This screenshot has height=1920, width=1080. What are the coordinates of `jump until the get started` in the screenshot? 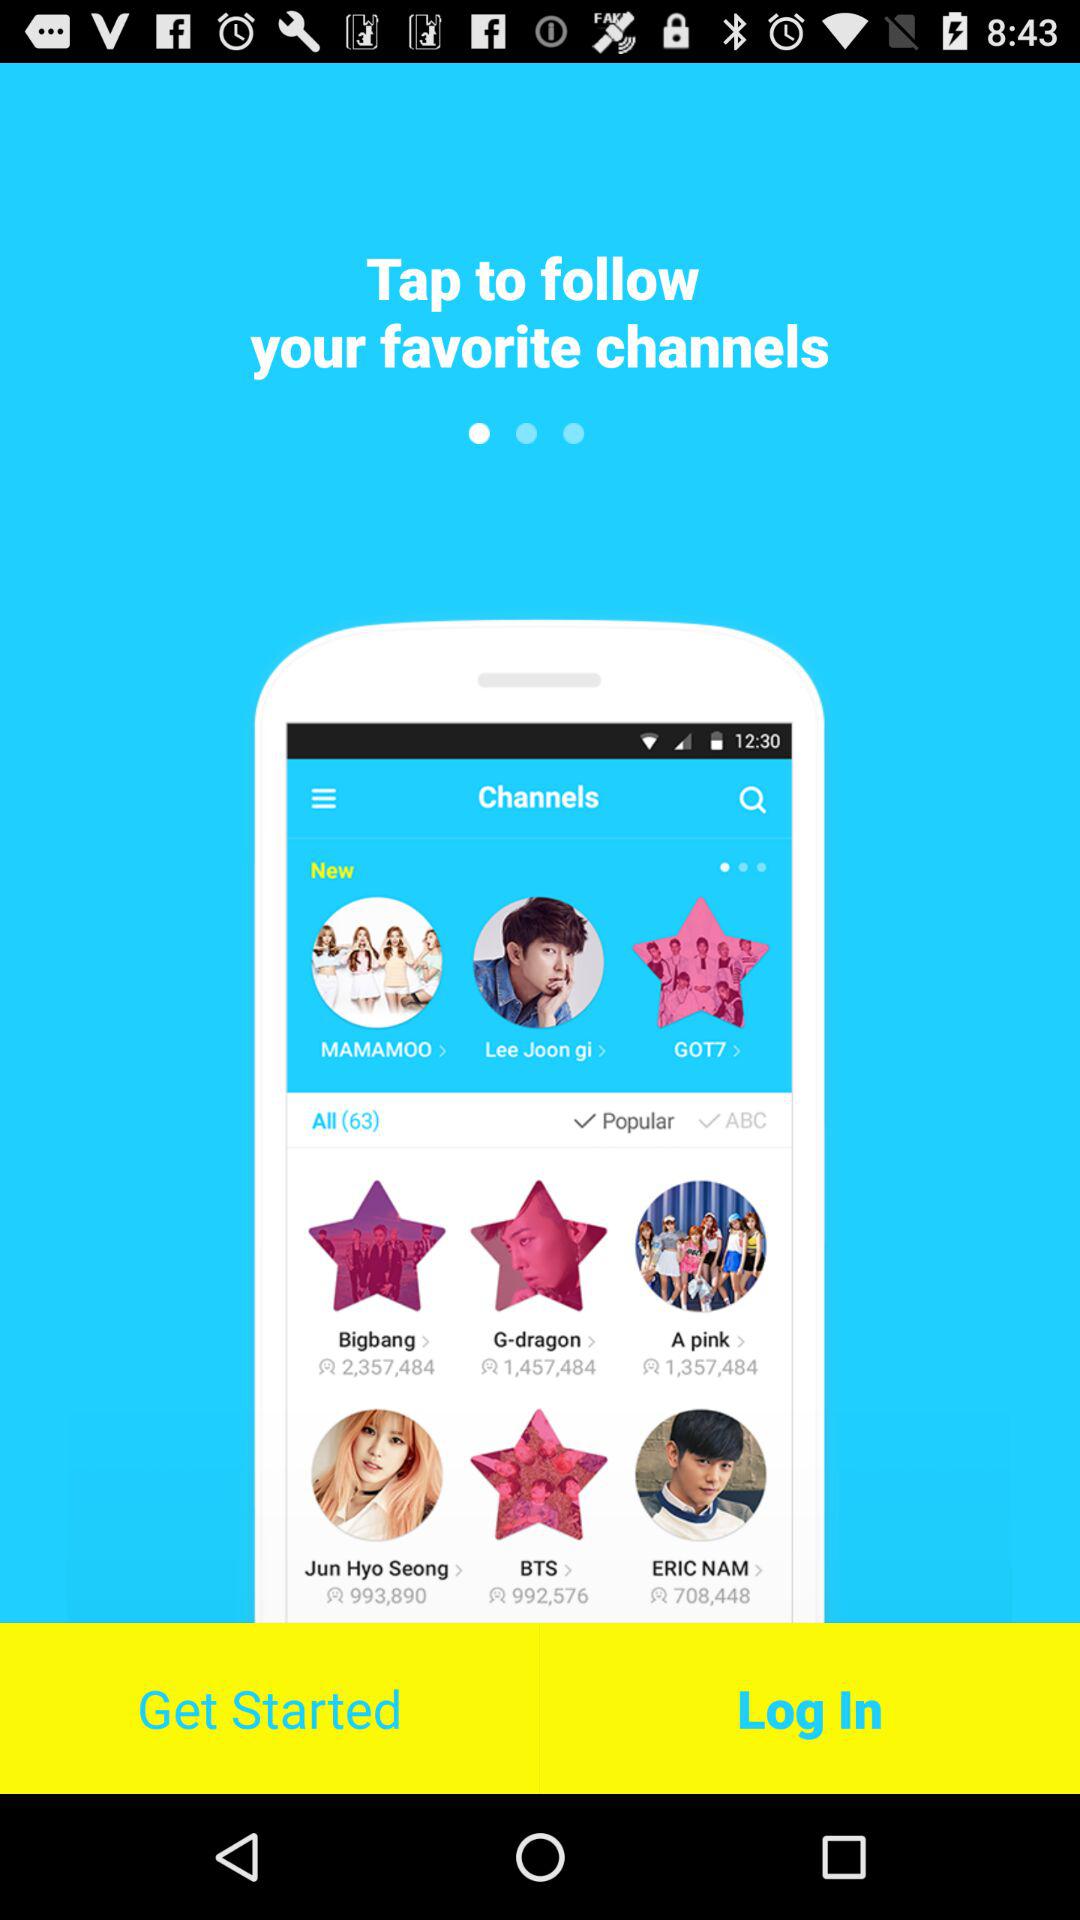 It's located at (270, 1708).